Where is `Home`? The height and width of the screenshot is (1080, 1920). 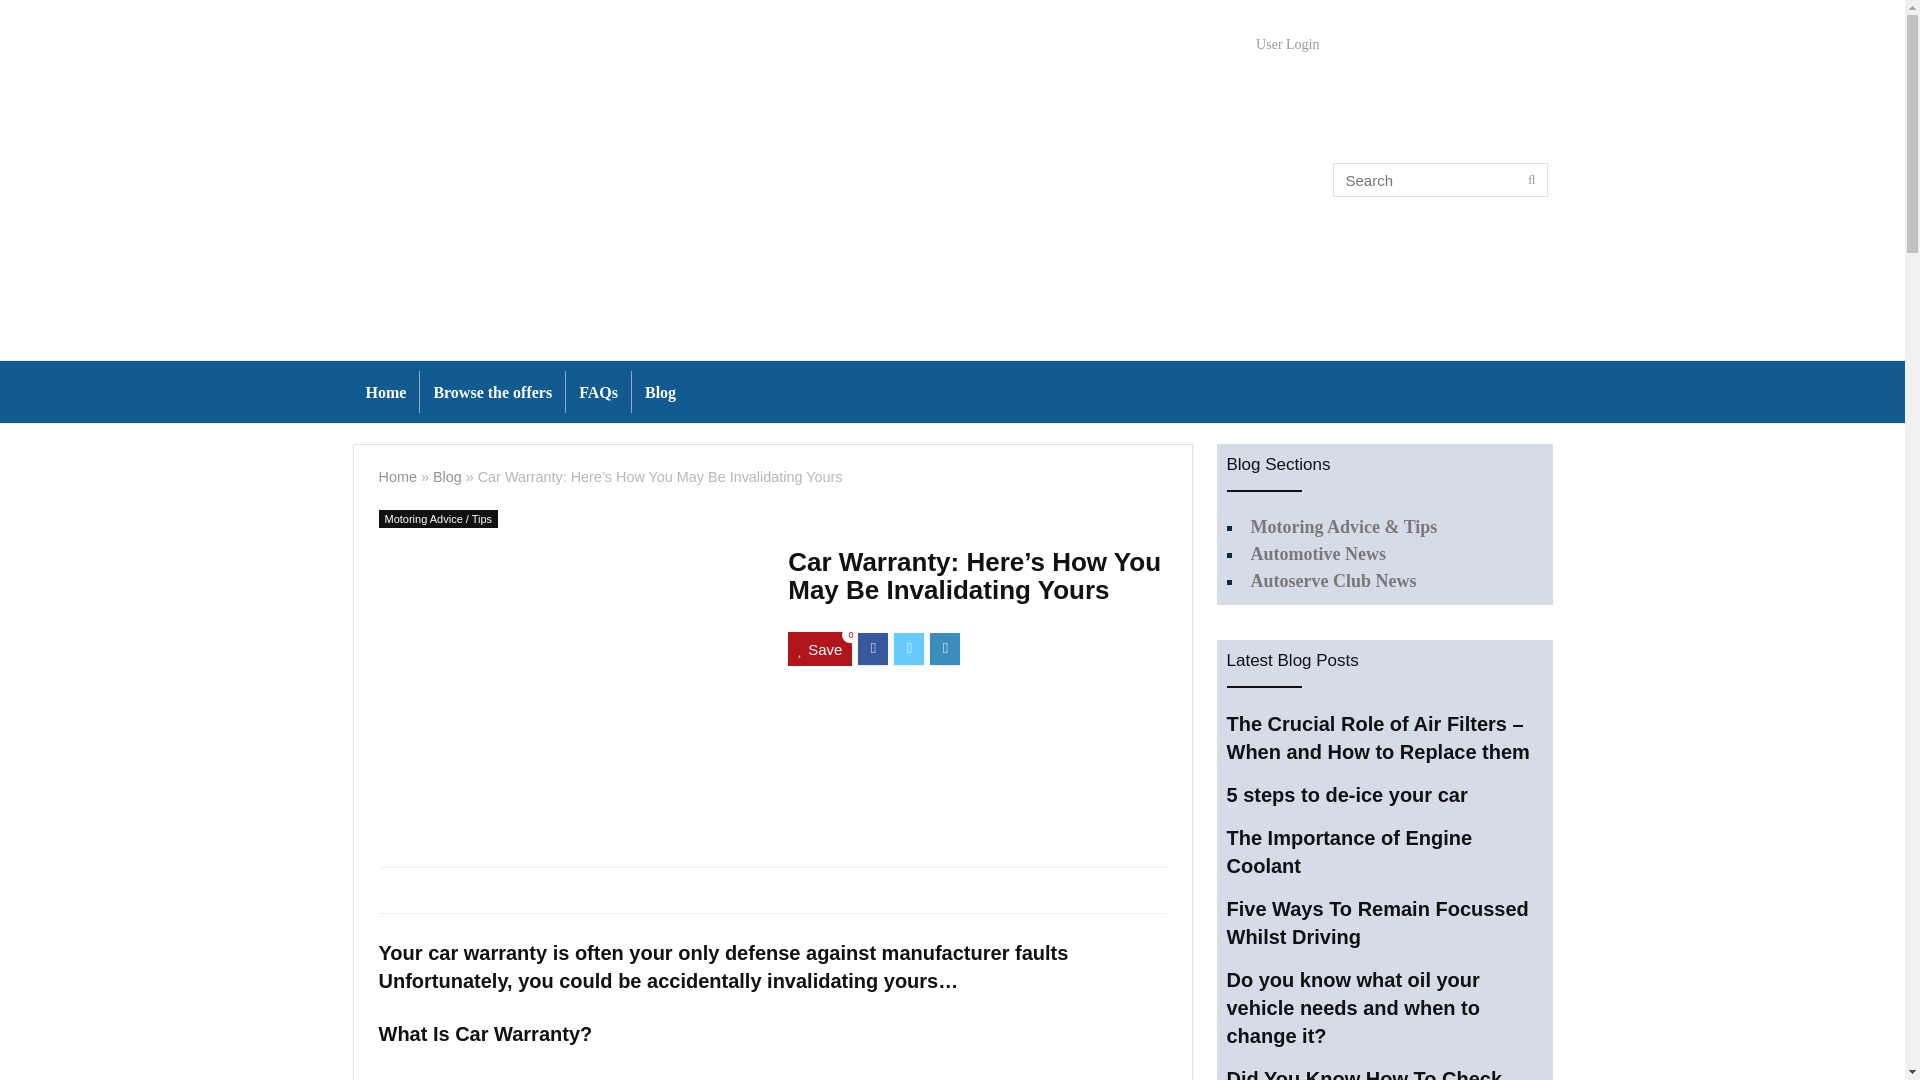
Home is located at coordinates (384, 392).